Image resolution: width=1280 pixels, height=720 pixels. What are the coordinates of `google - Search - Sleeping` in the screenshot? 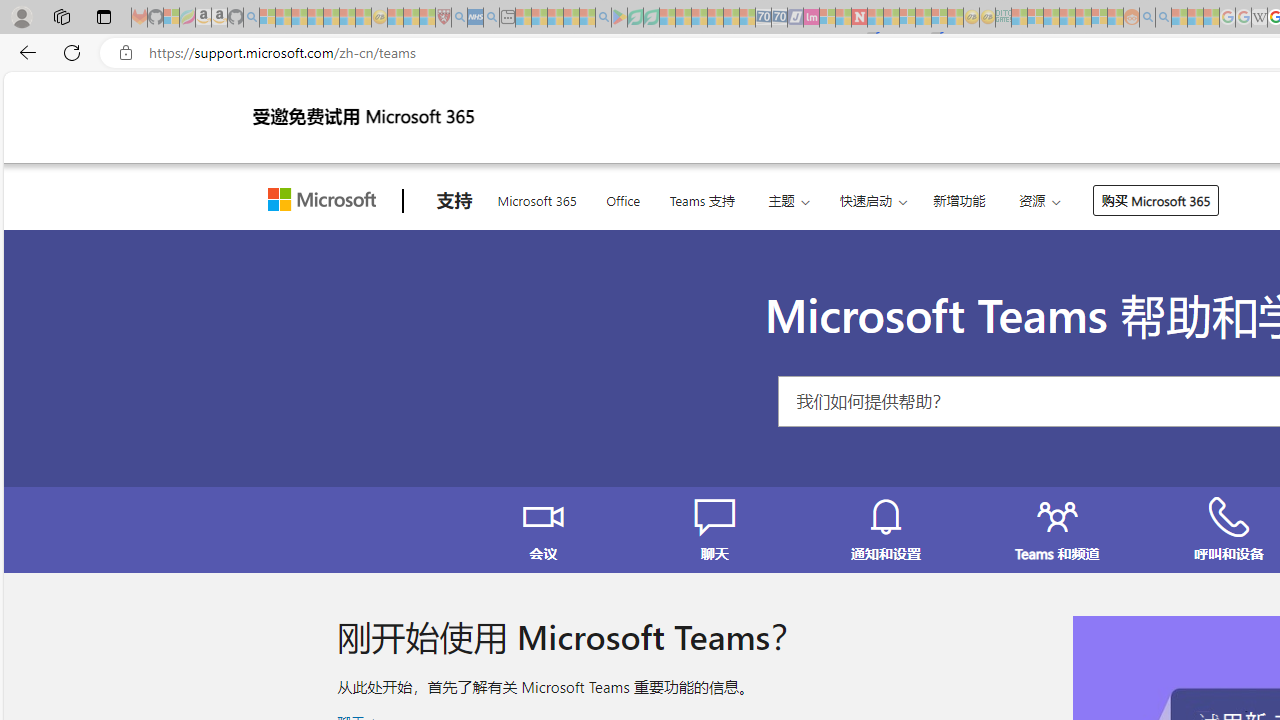 It's located at (603, 18).